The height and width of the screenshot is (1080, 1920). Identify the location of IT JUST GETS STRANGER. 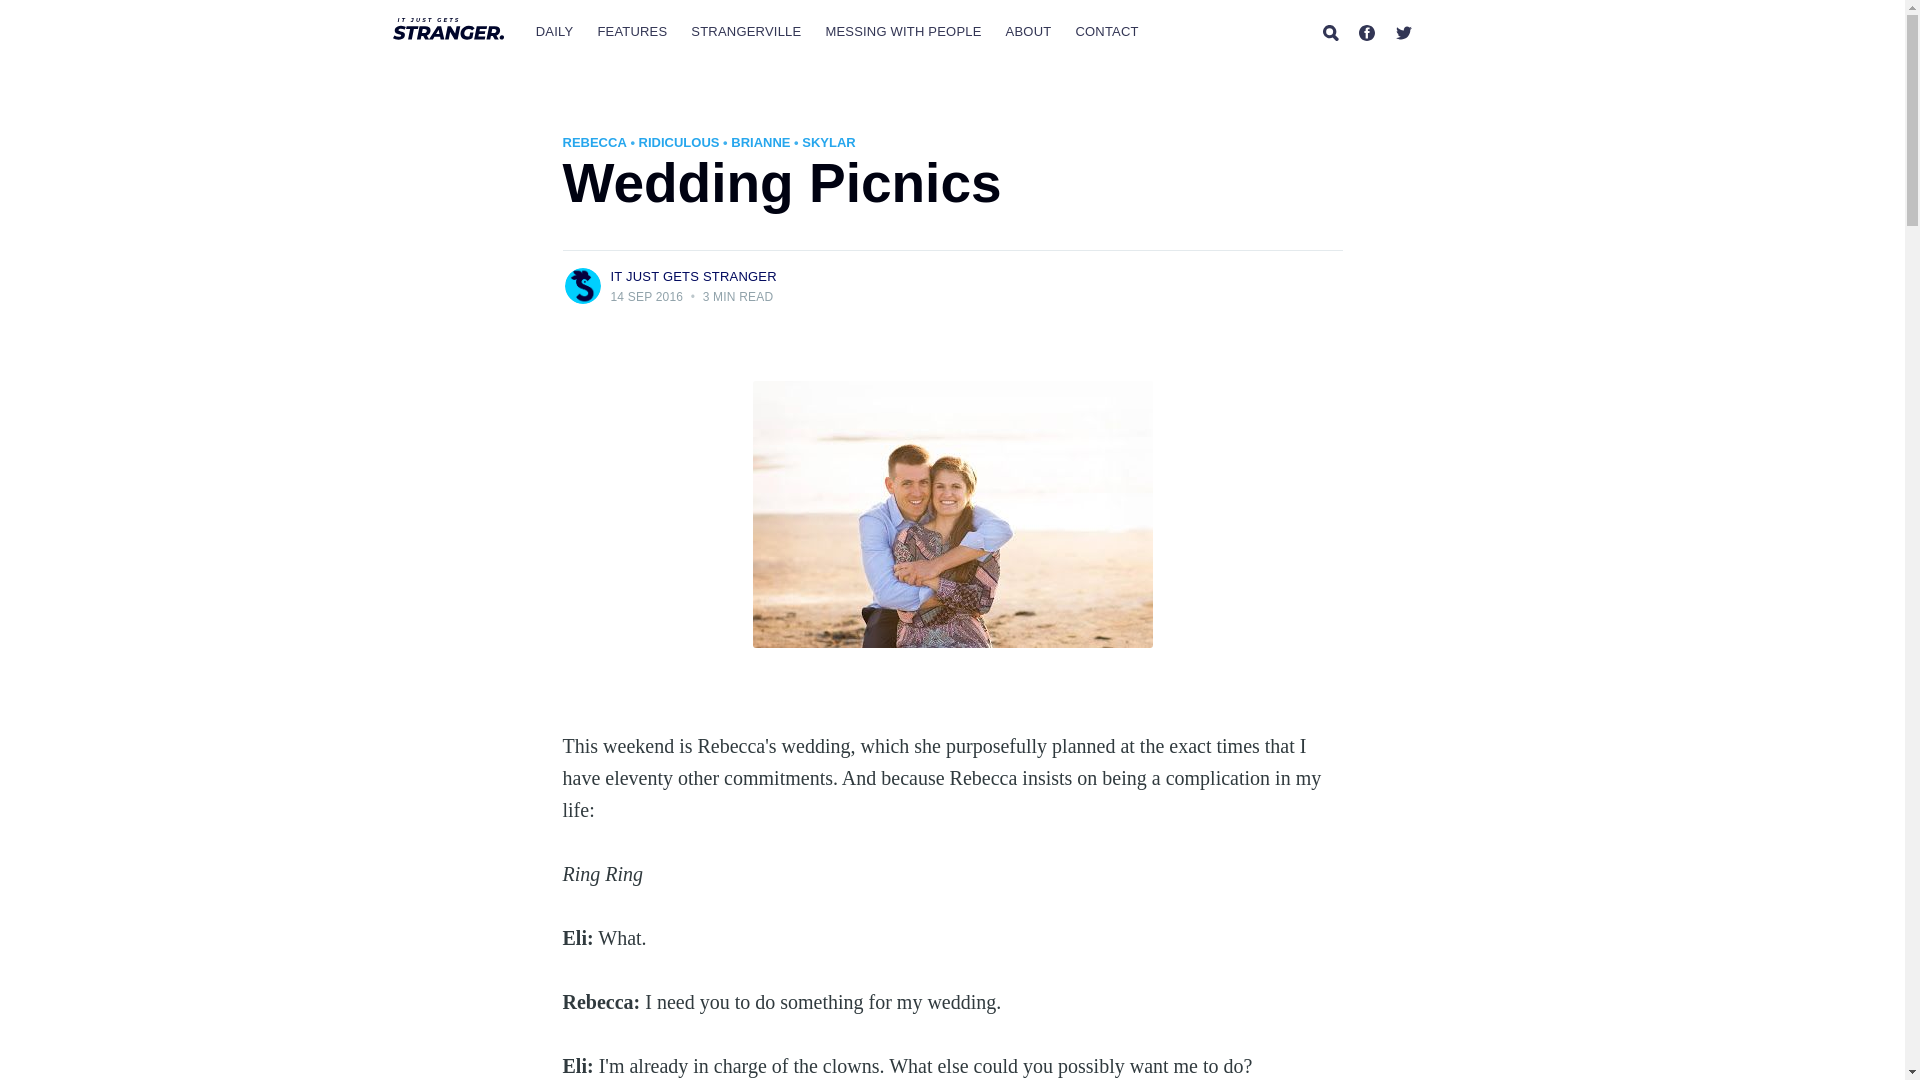
(692, 276).